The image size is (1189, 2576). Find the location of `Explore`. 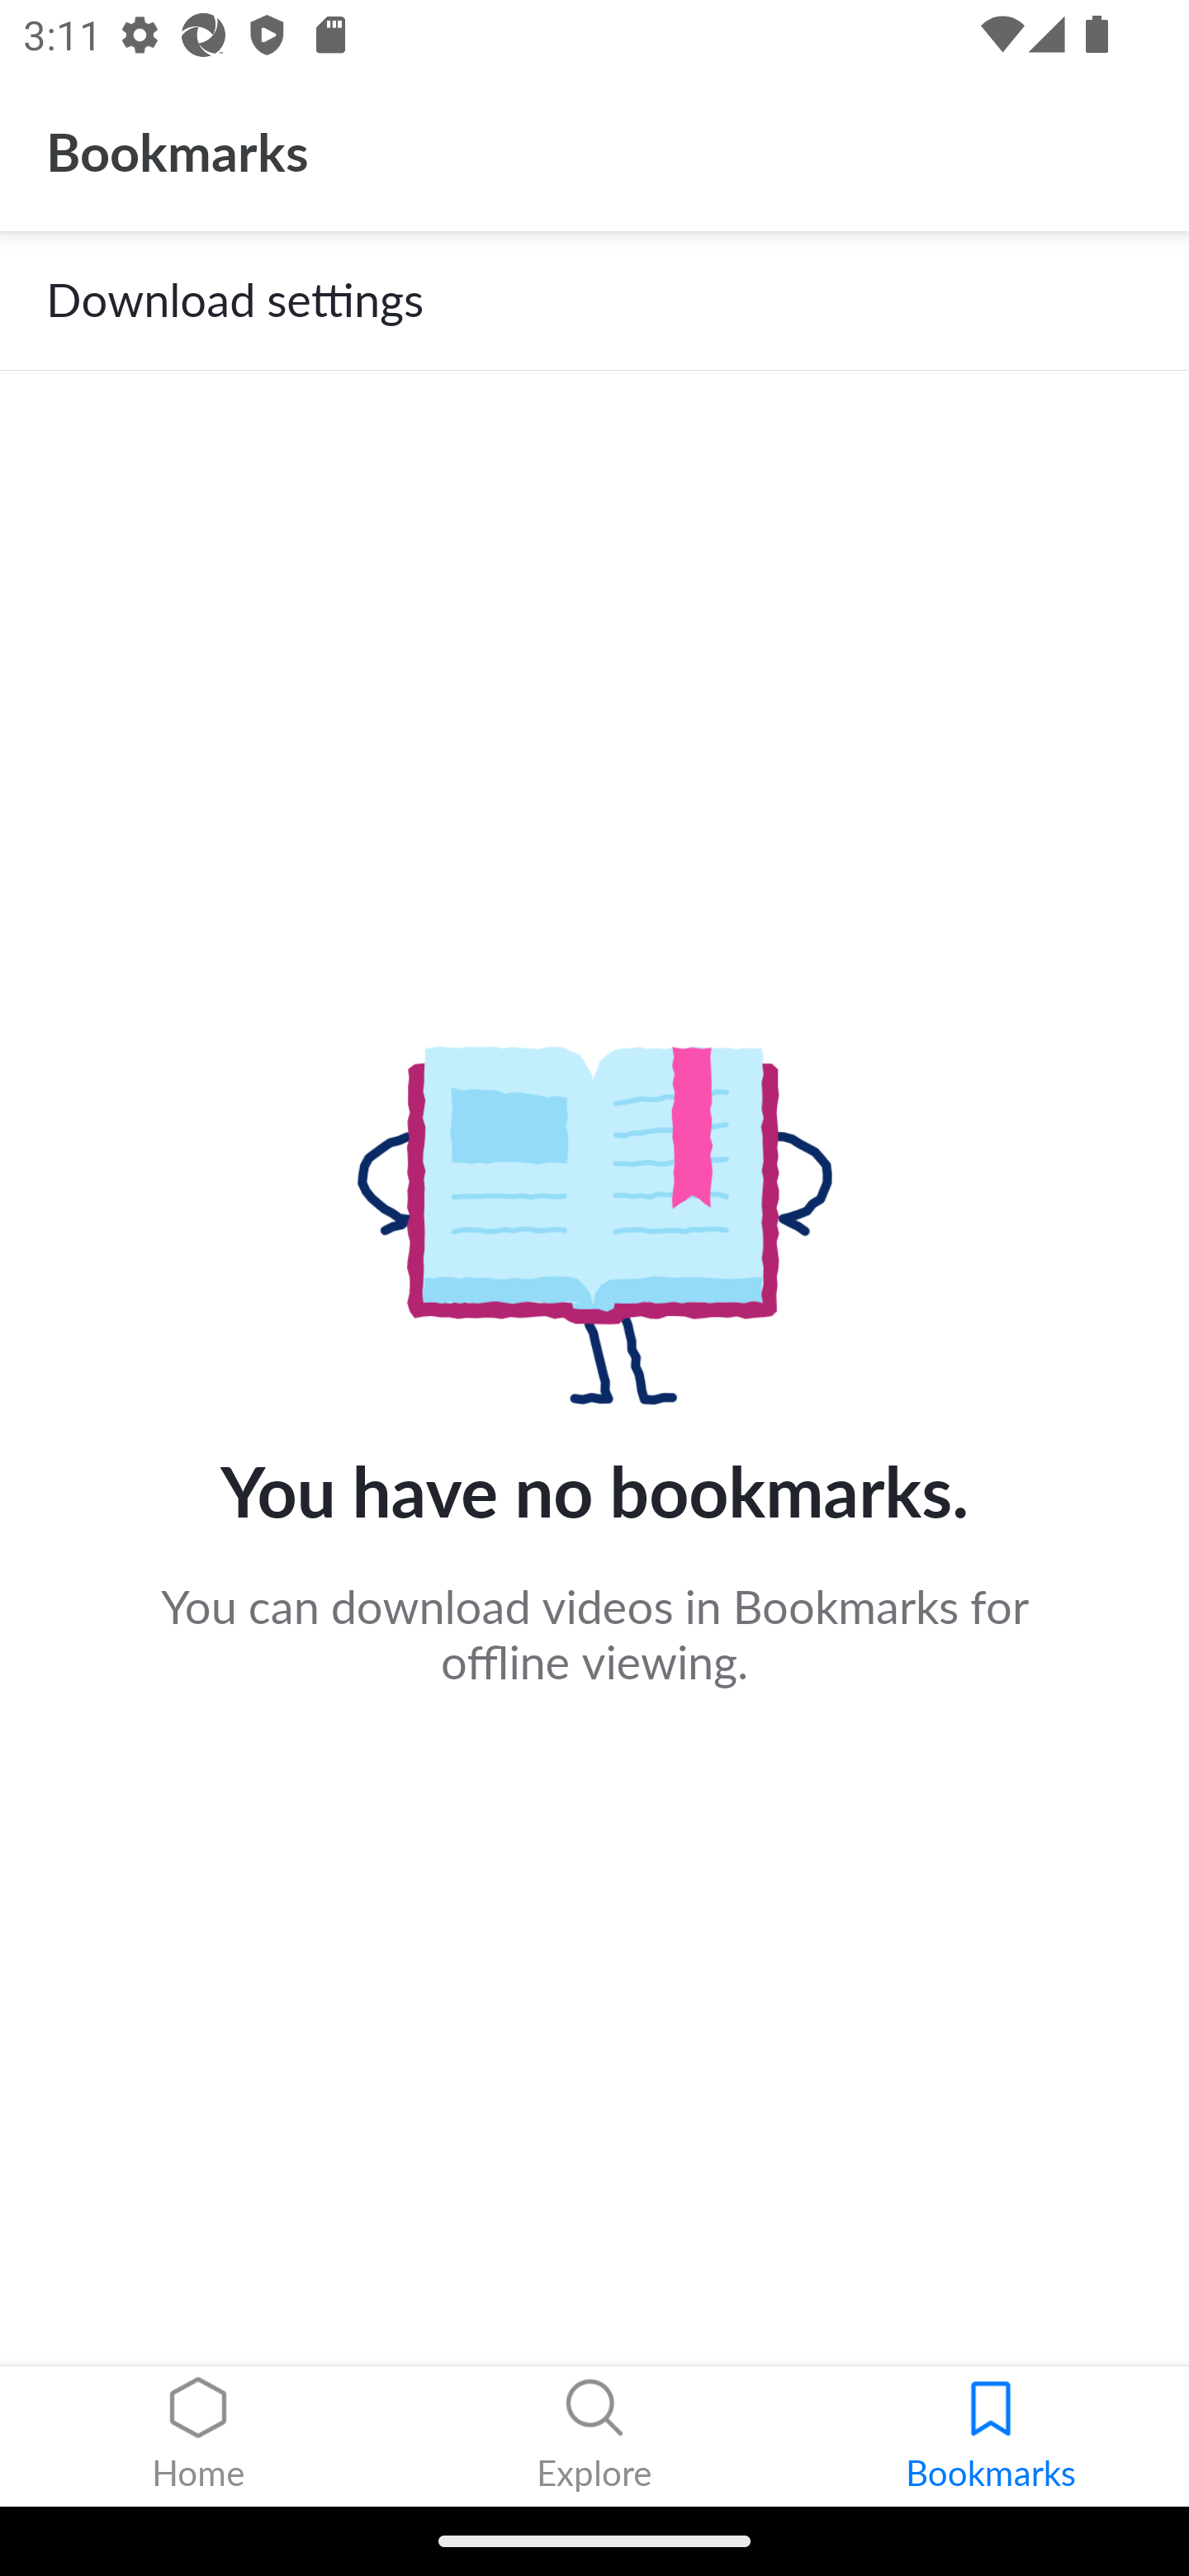

Explore is located at coordinates (594, 2436).